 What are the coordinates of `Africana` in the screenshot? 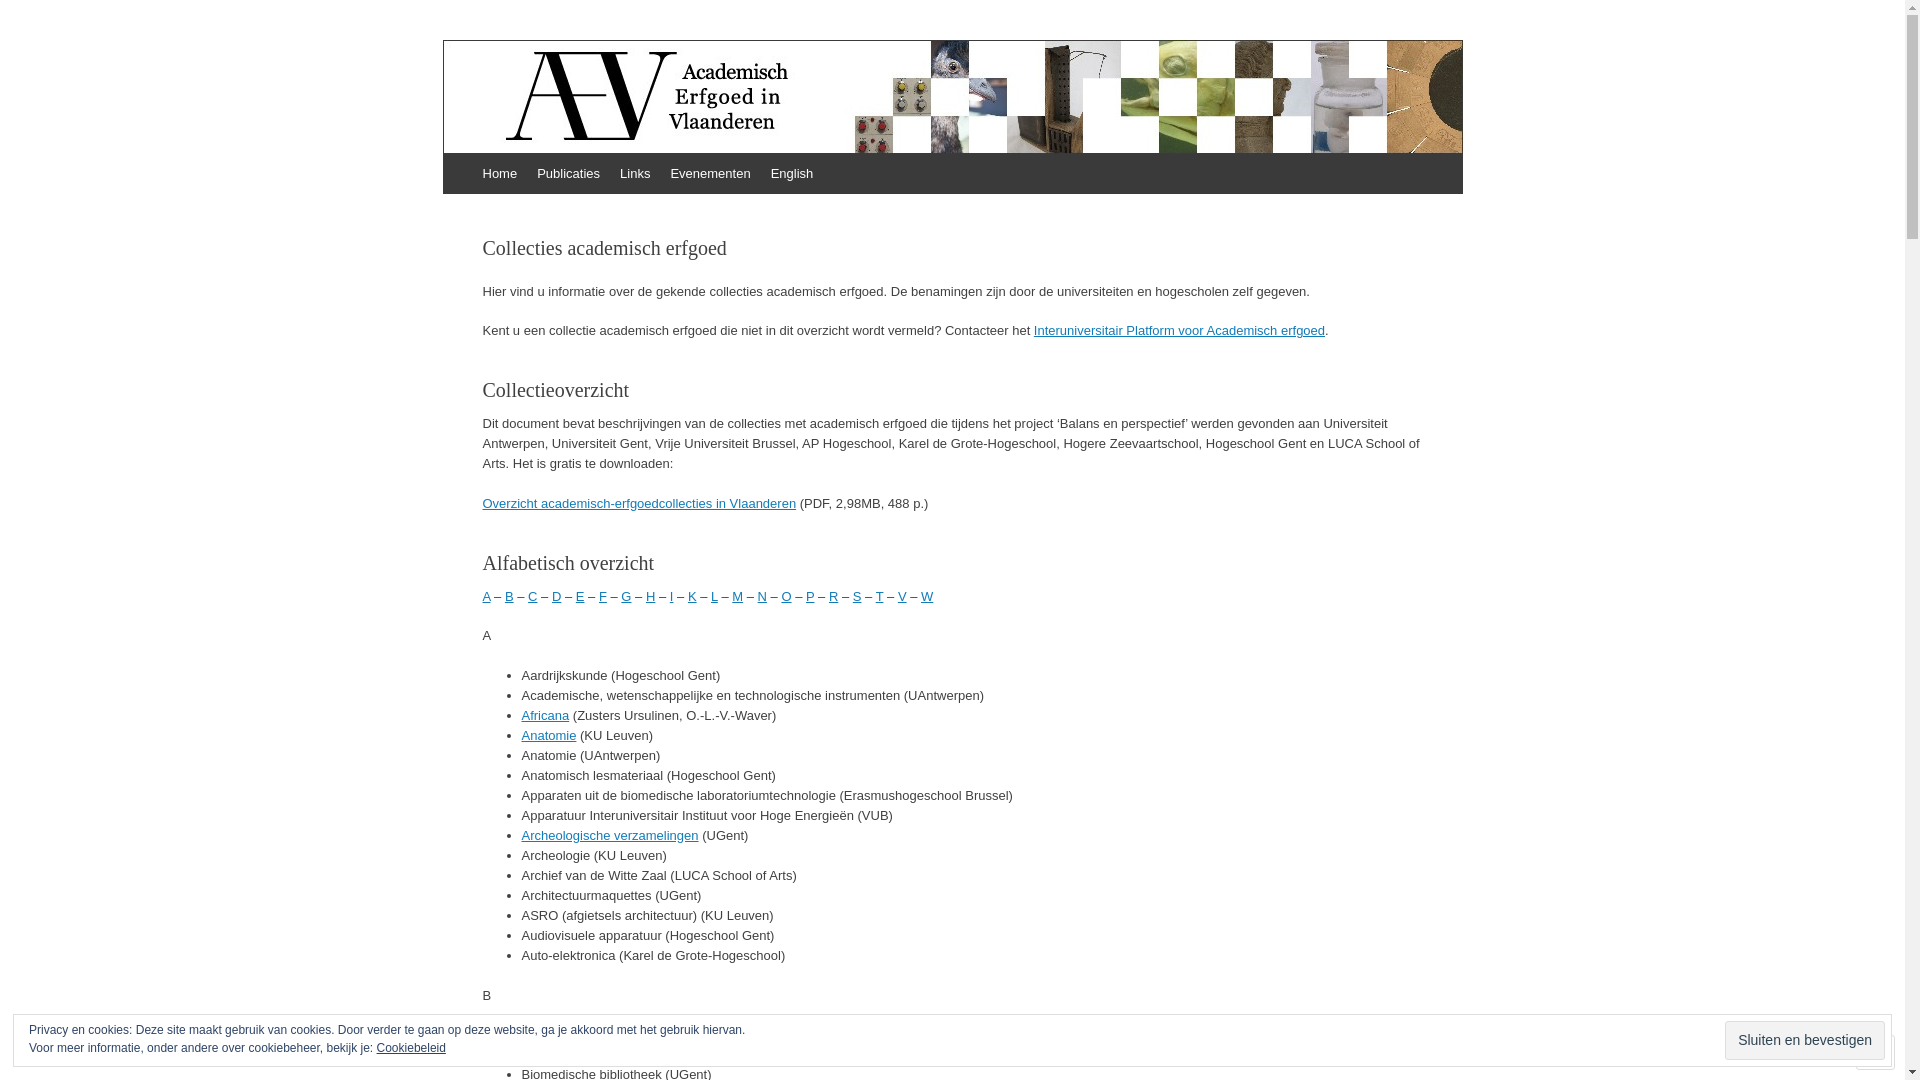 It's located at (546, 716).